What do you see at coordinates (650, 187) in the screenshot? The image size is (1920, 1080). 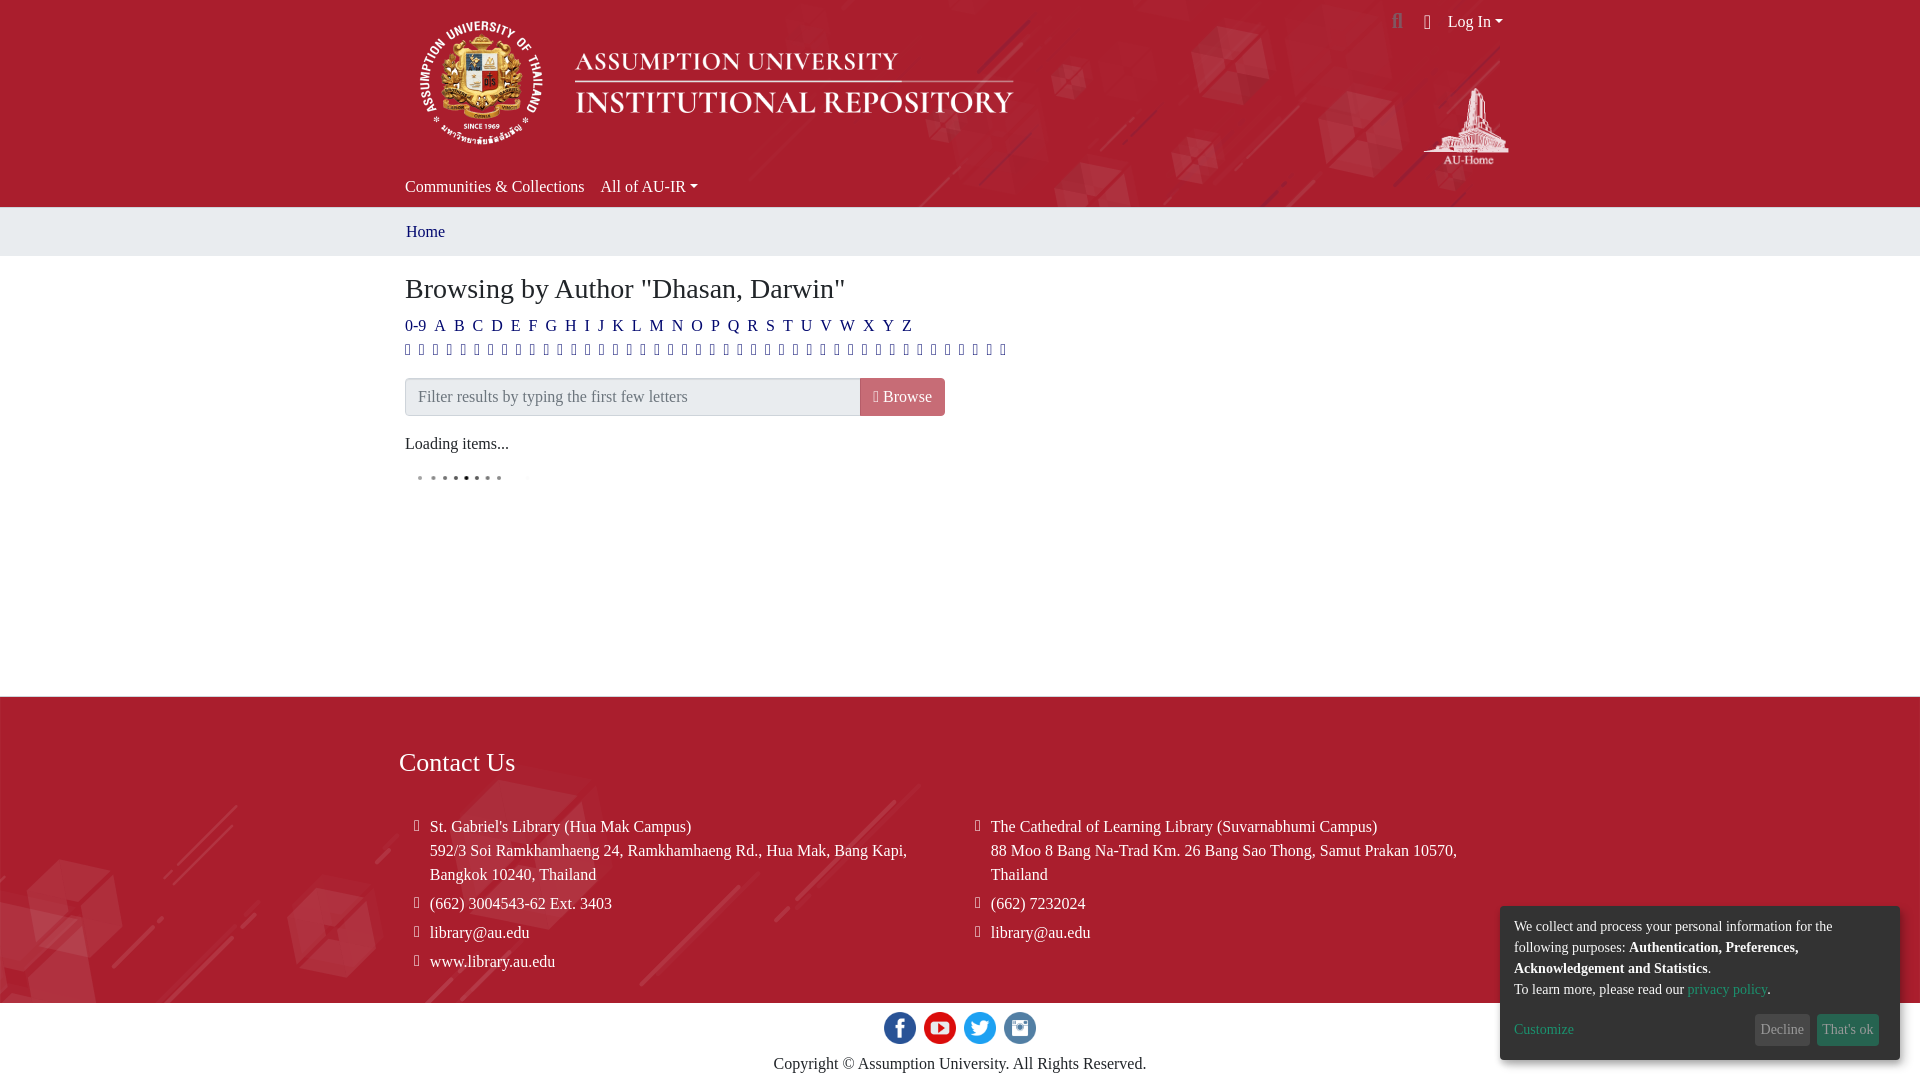 I see `All of AU-IR` at bounding box center [650, 187].